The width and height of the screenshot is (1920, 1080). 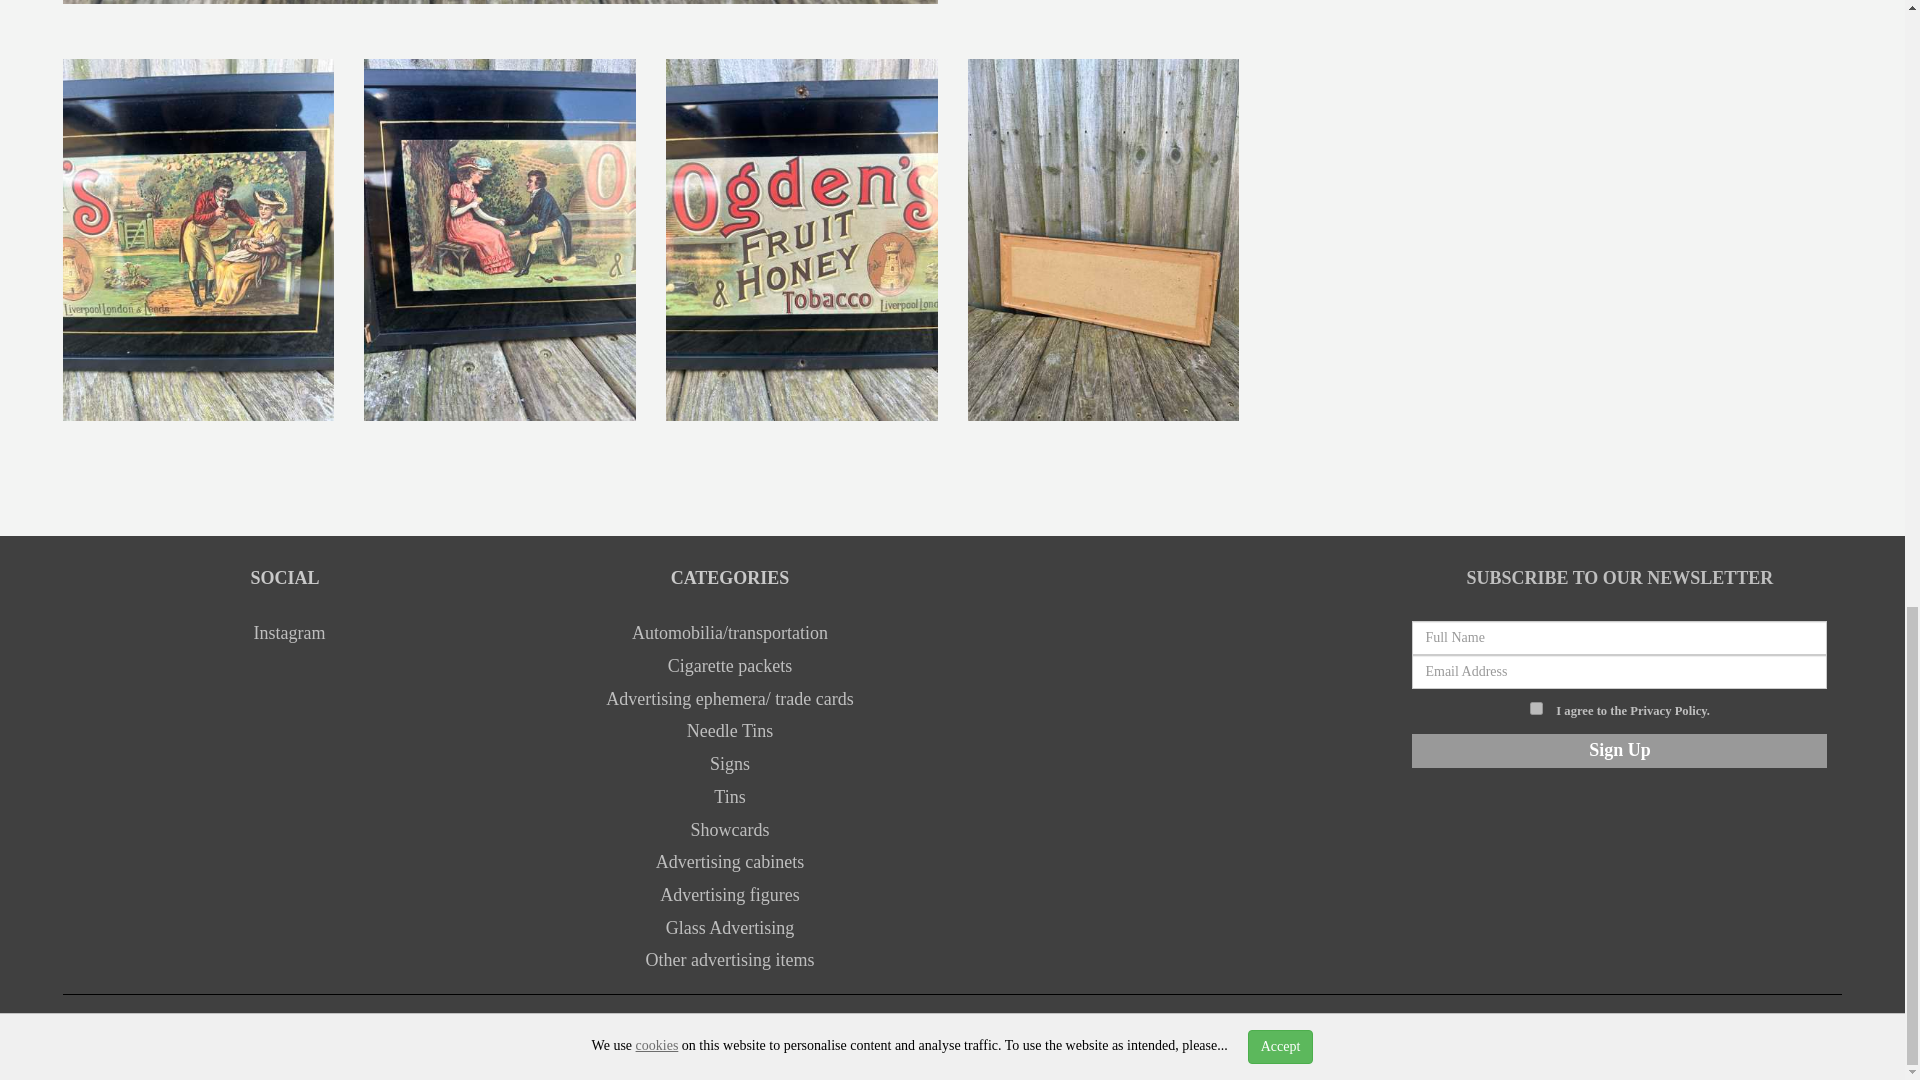 I want to click on Other advertising items, so click(x=730, y=960).